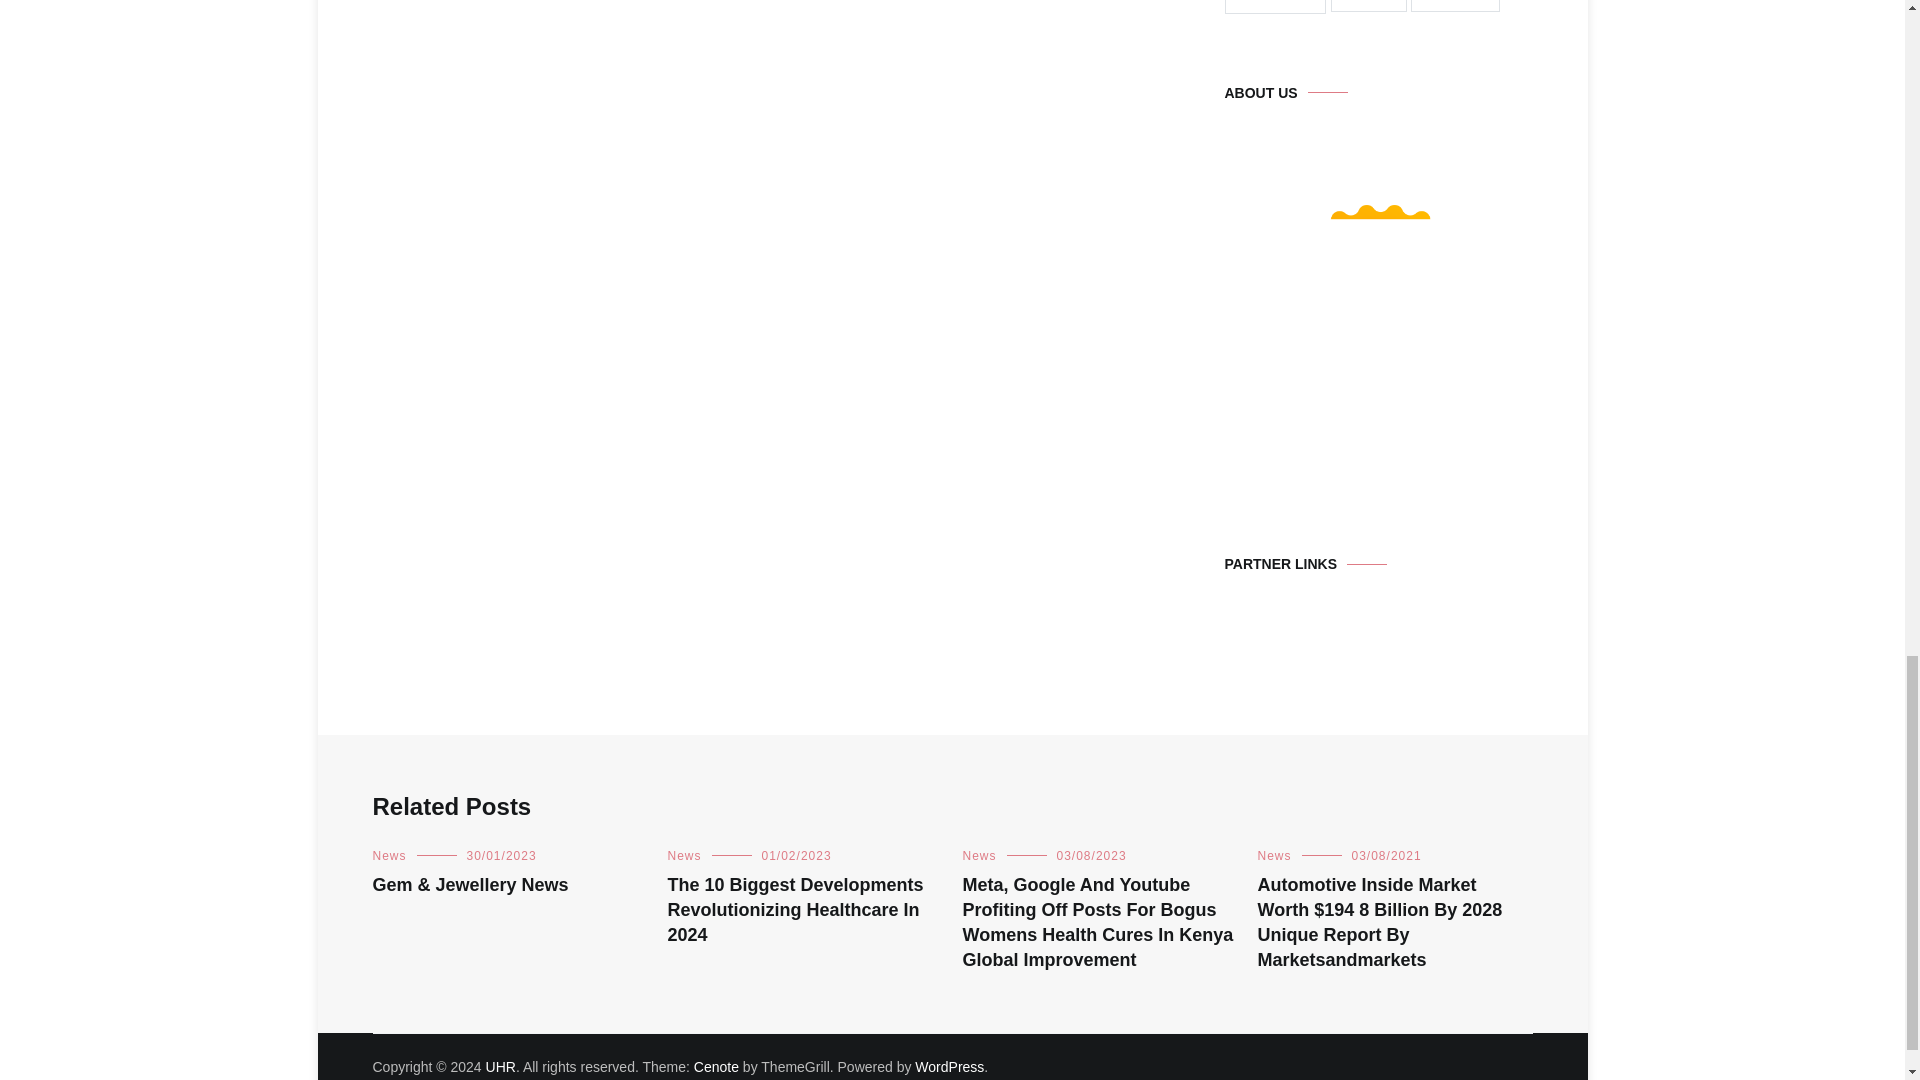  What do you see at coordinates (1378, 336) in the screenshot?
I see `Seedbacklink` at bounding box center [1378, 336].